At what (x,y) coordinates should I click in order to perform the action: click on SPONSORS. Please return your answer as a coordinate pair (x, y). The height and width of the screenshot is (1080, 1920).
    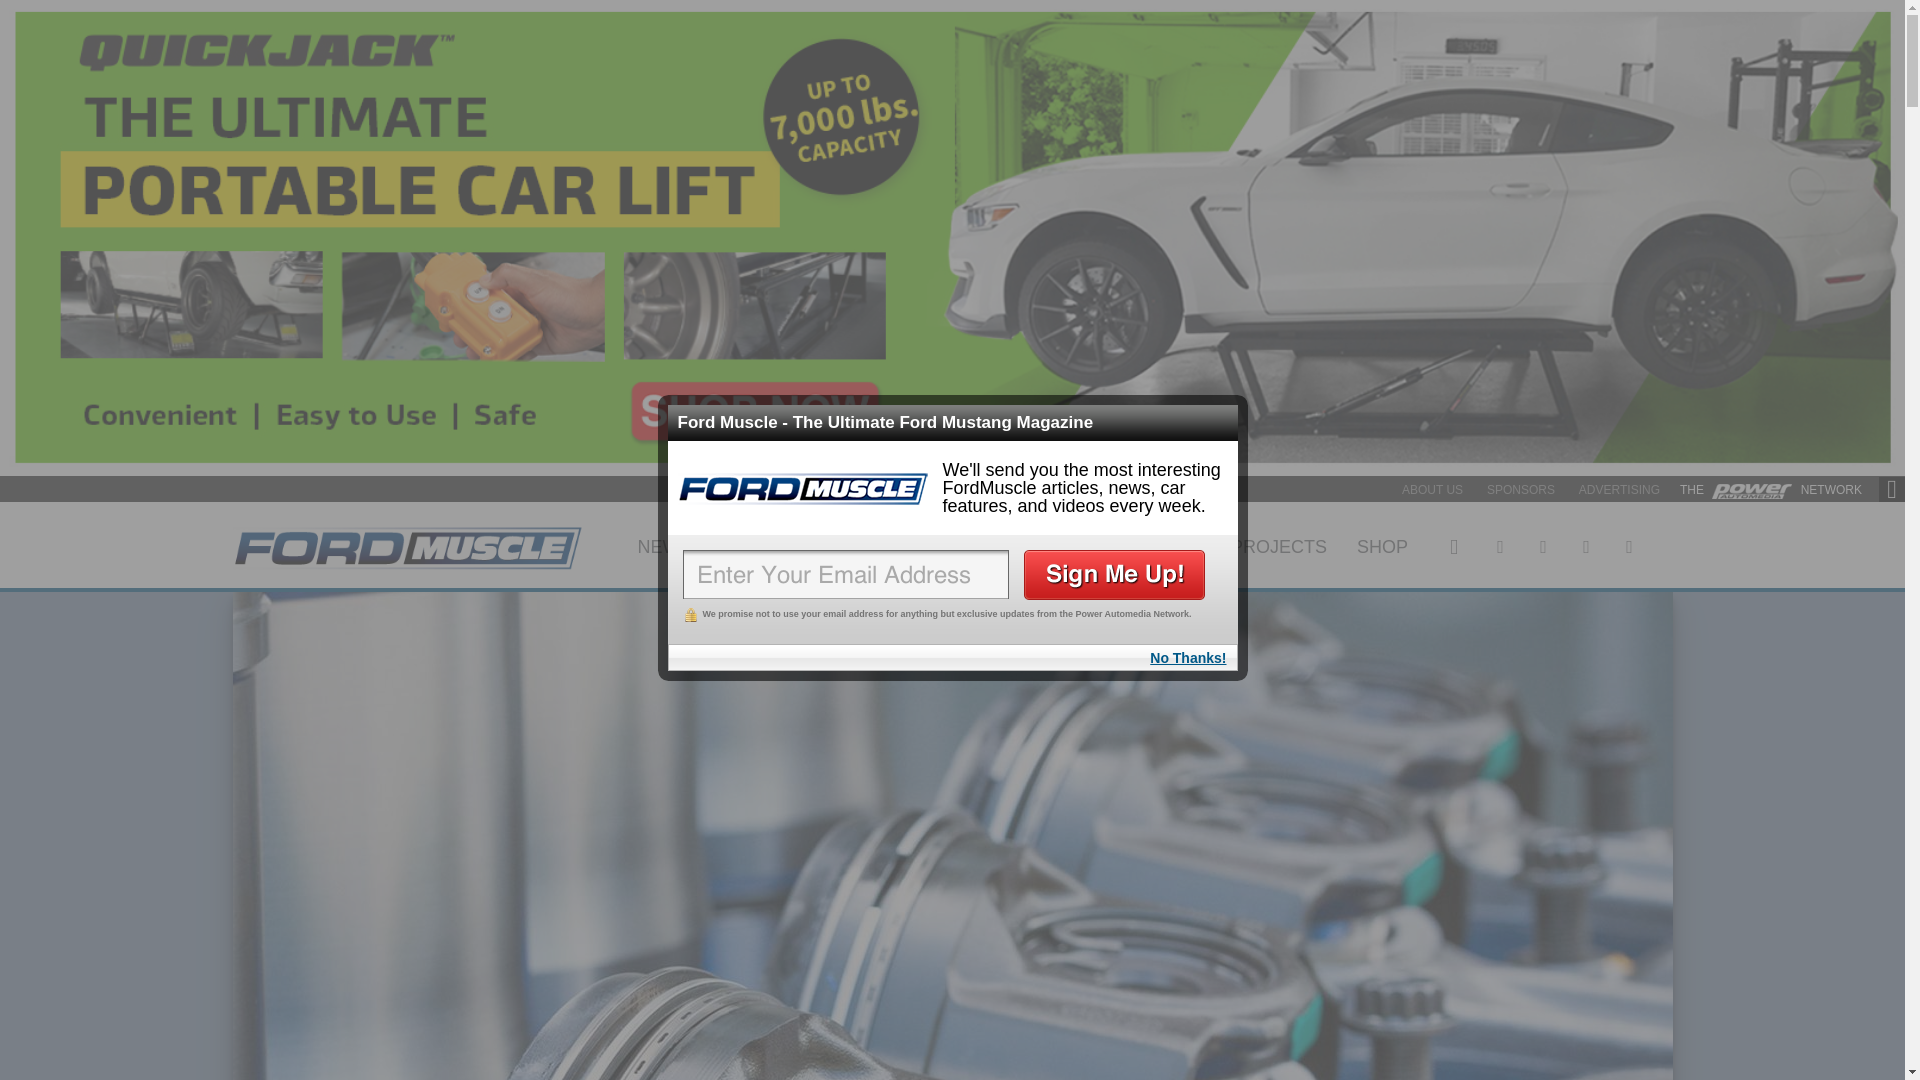
    Looking at the image, I should click on (1520, 489).